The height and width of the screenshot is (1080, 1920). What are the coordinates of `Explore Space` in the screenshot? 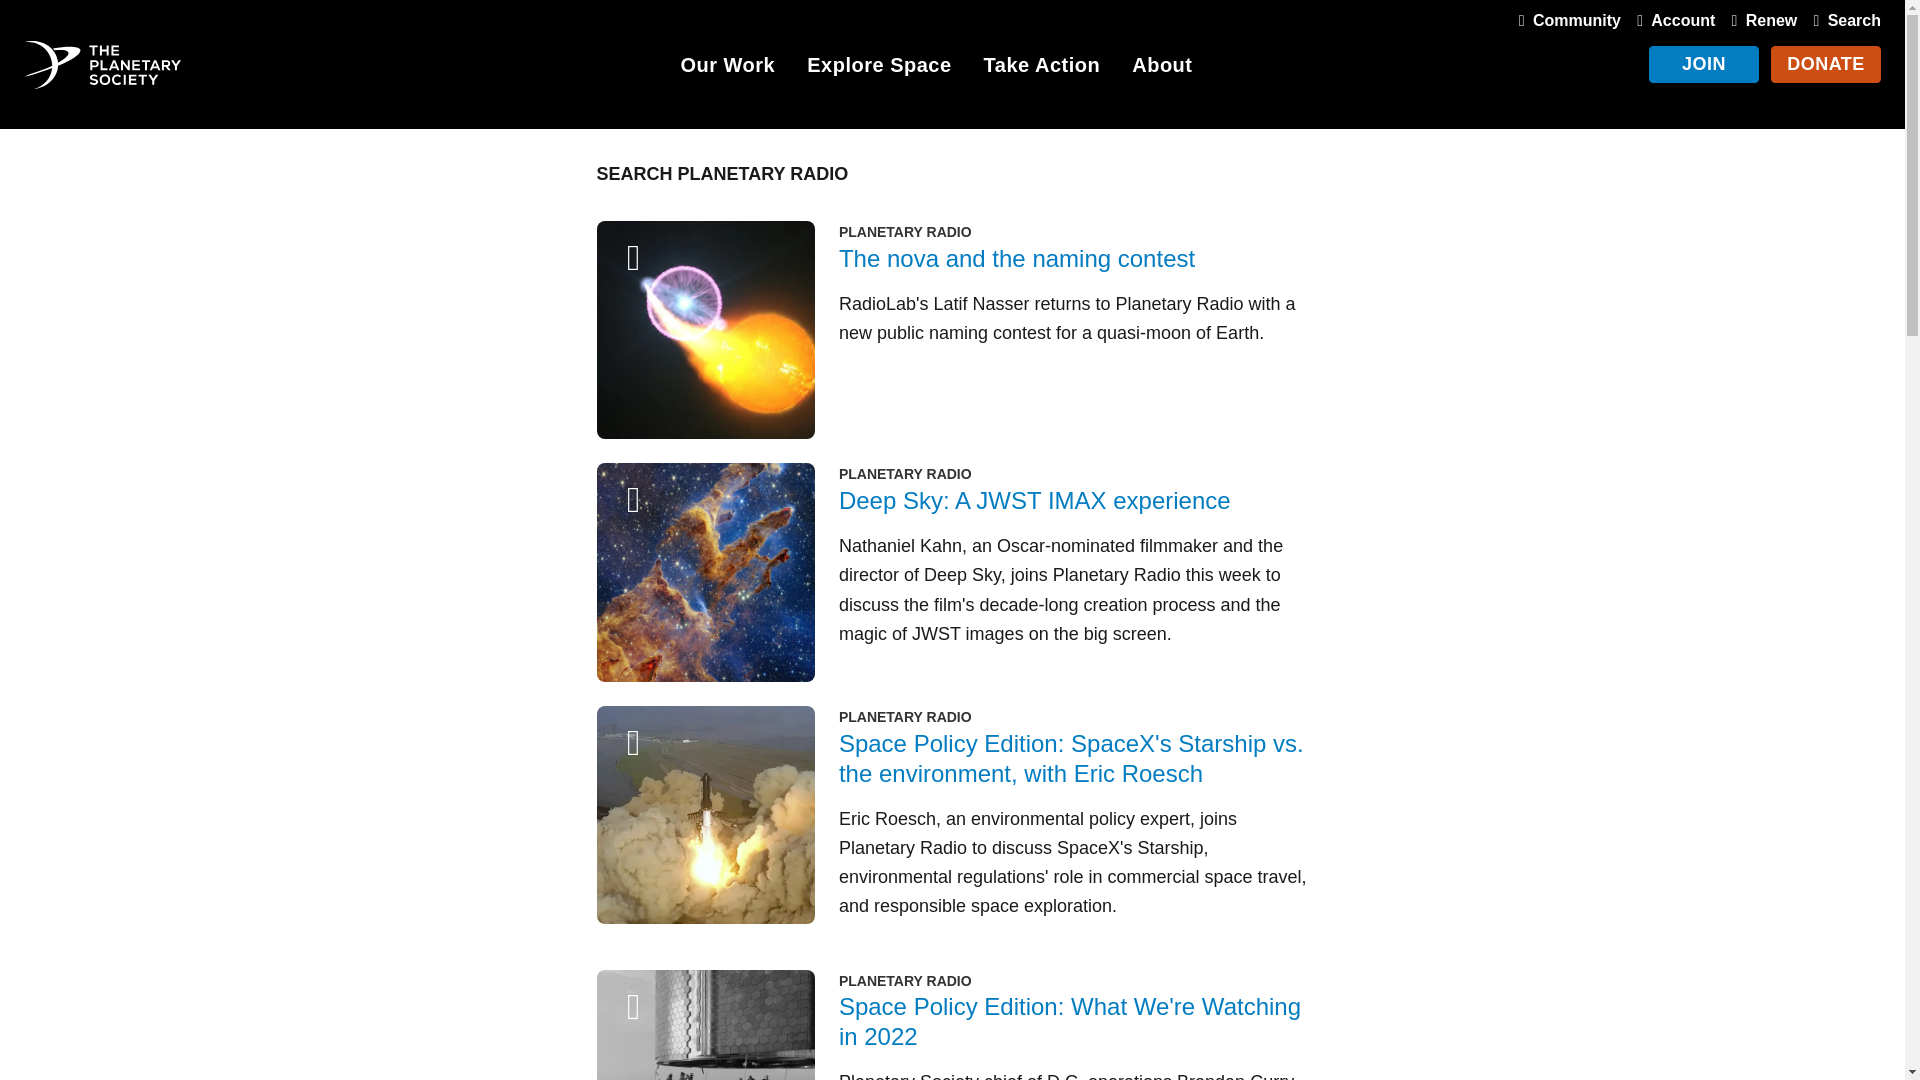 It's located at (878, 68).